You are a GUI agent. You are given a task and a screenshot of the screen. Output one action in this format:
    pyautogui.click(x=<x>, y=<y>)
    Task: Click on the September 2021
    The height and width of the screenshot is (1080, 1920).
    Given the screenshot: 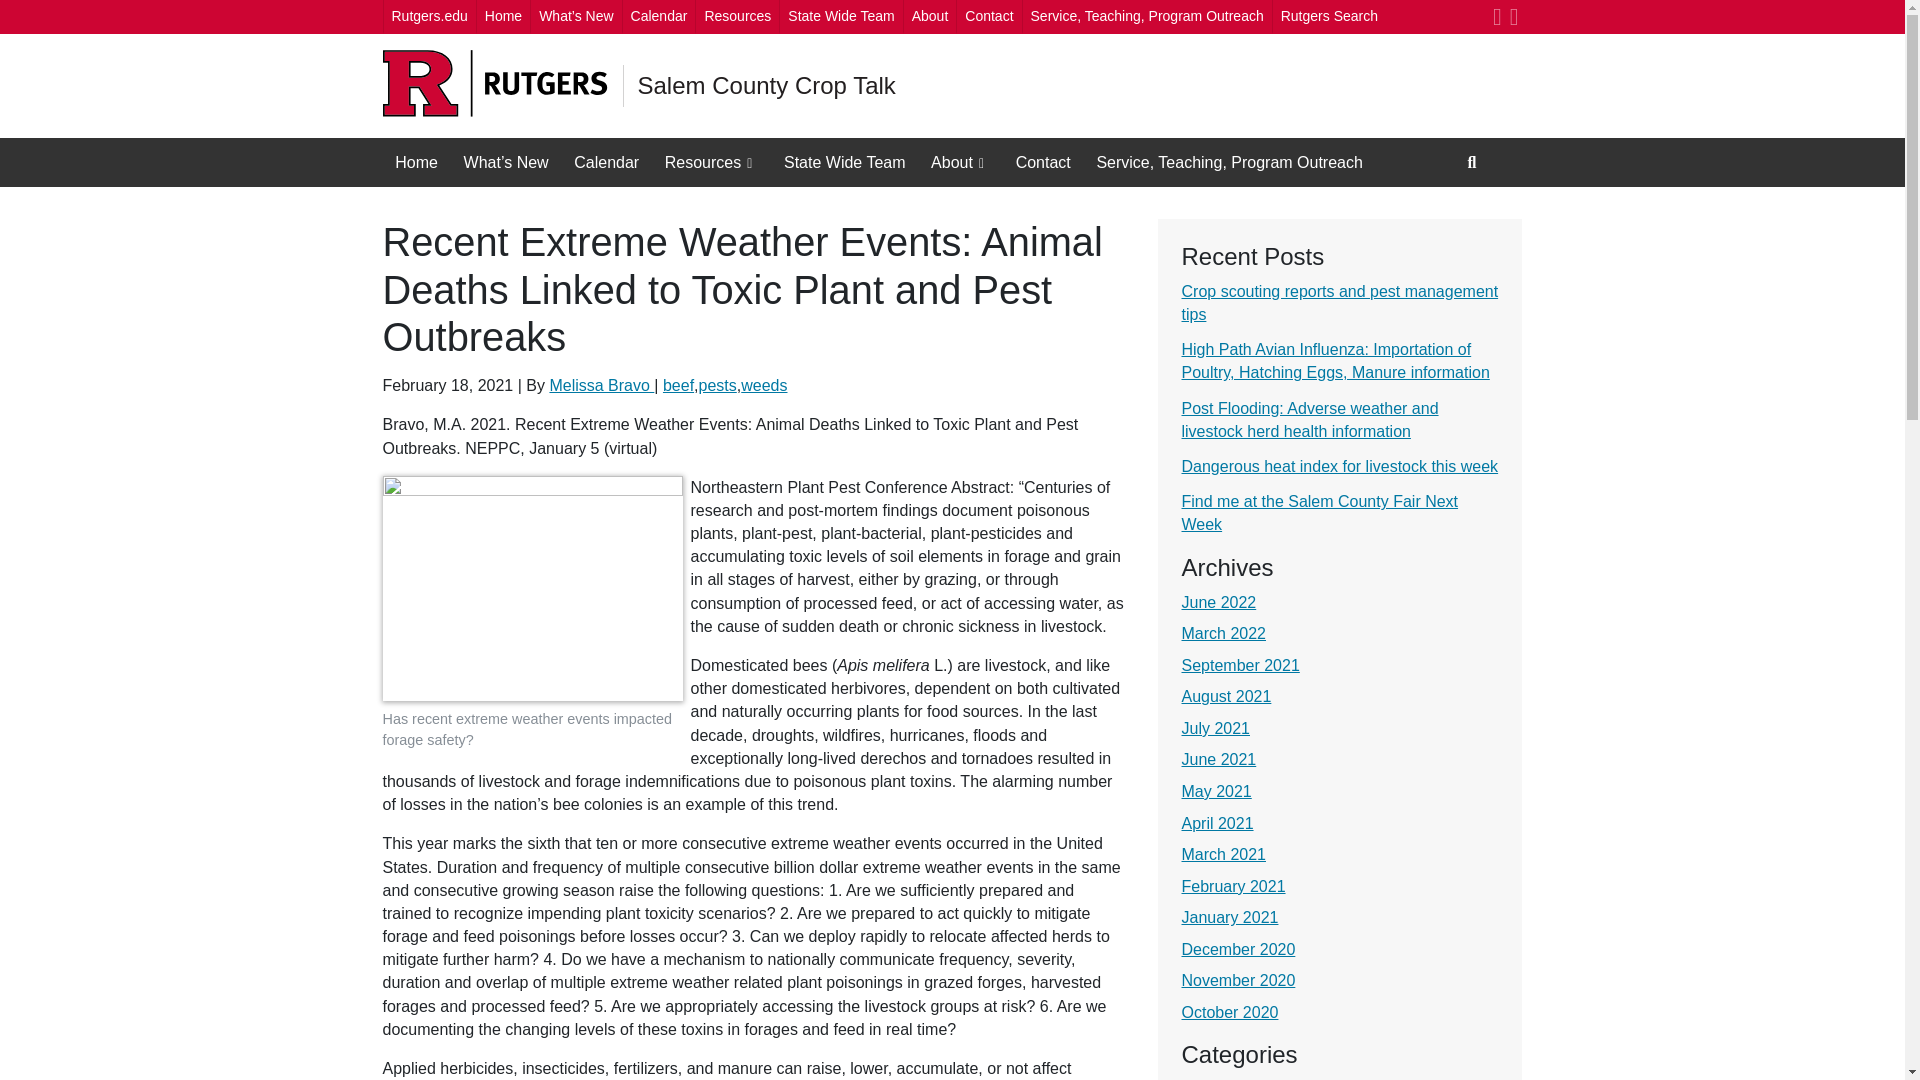 What is the action you would take?
    pyautogui.click(x=1240, y=664)
    